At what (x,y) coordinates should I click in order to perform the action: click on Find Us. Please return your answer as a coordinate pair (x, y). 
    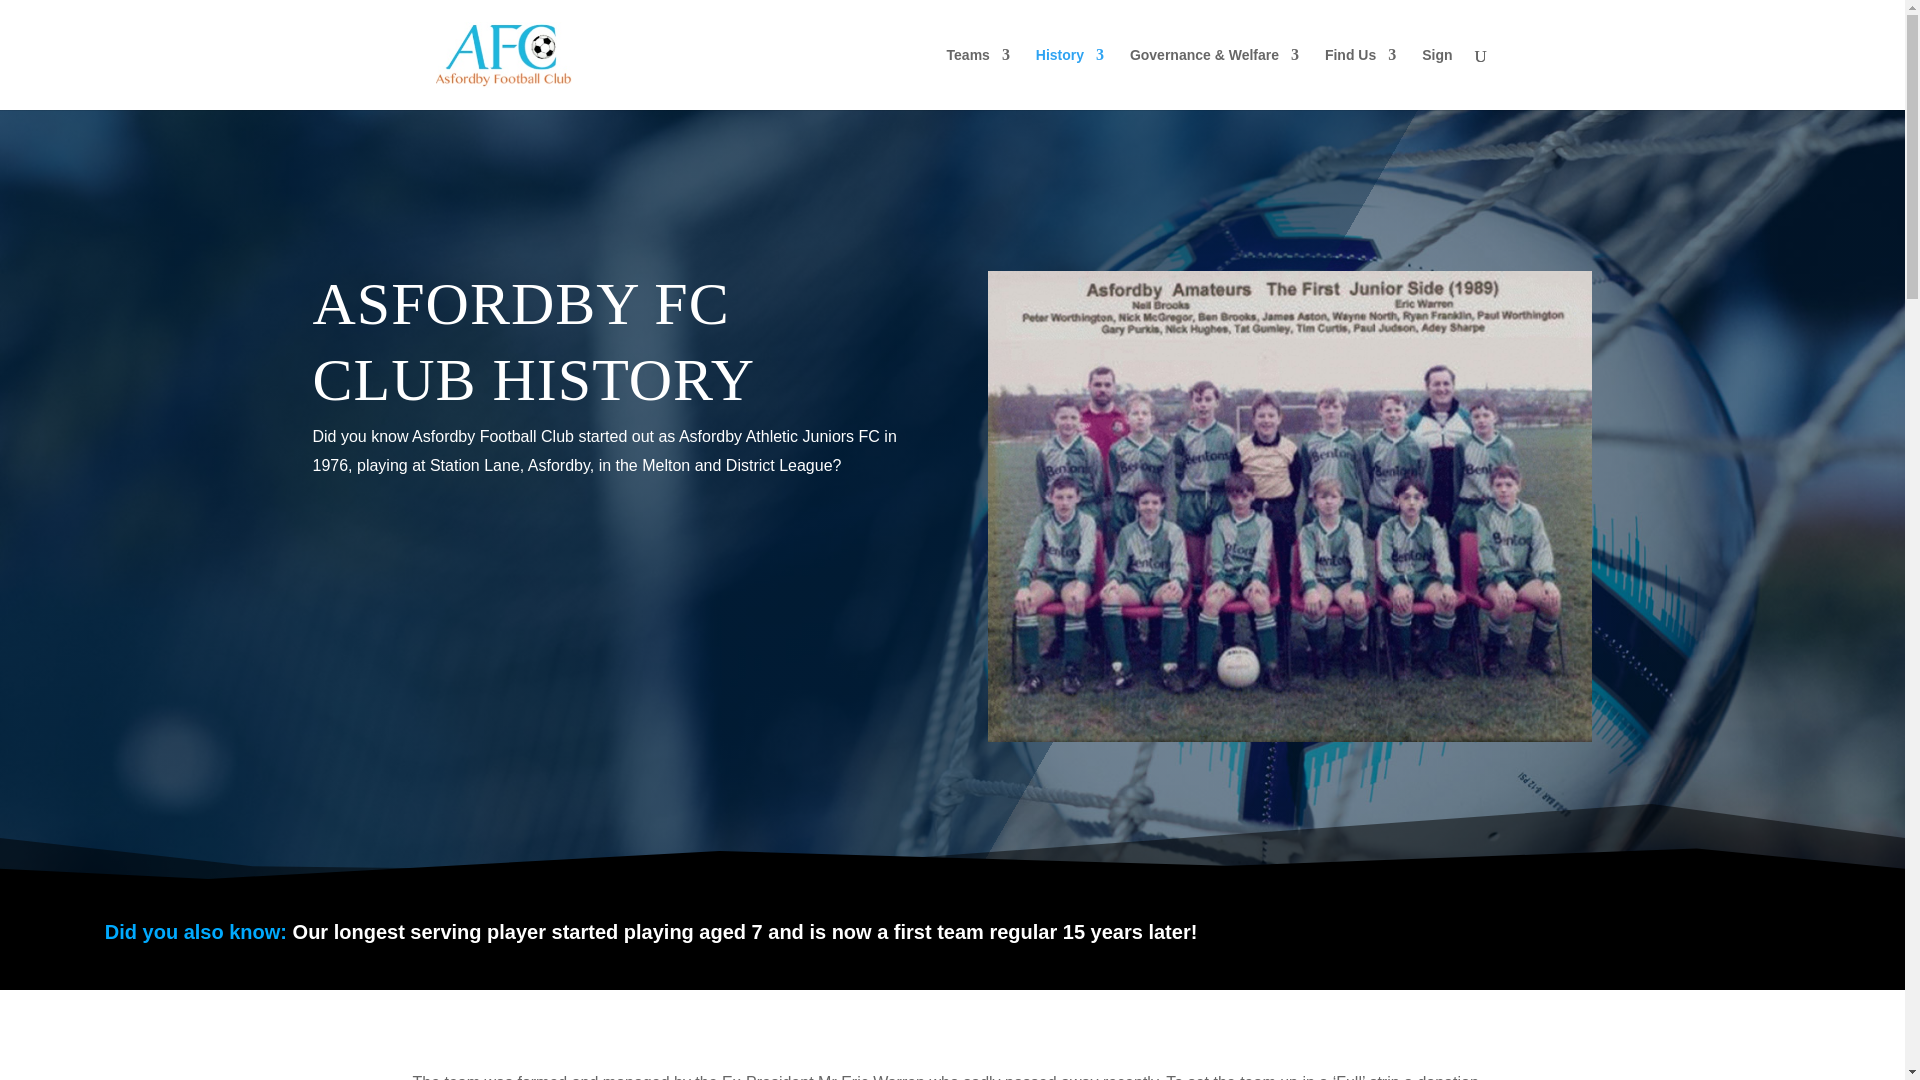
    Looking at the image, I should click on (1360, 78).